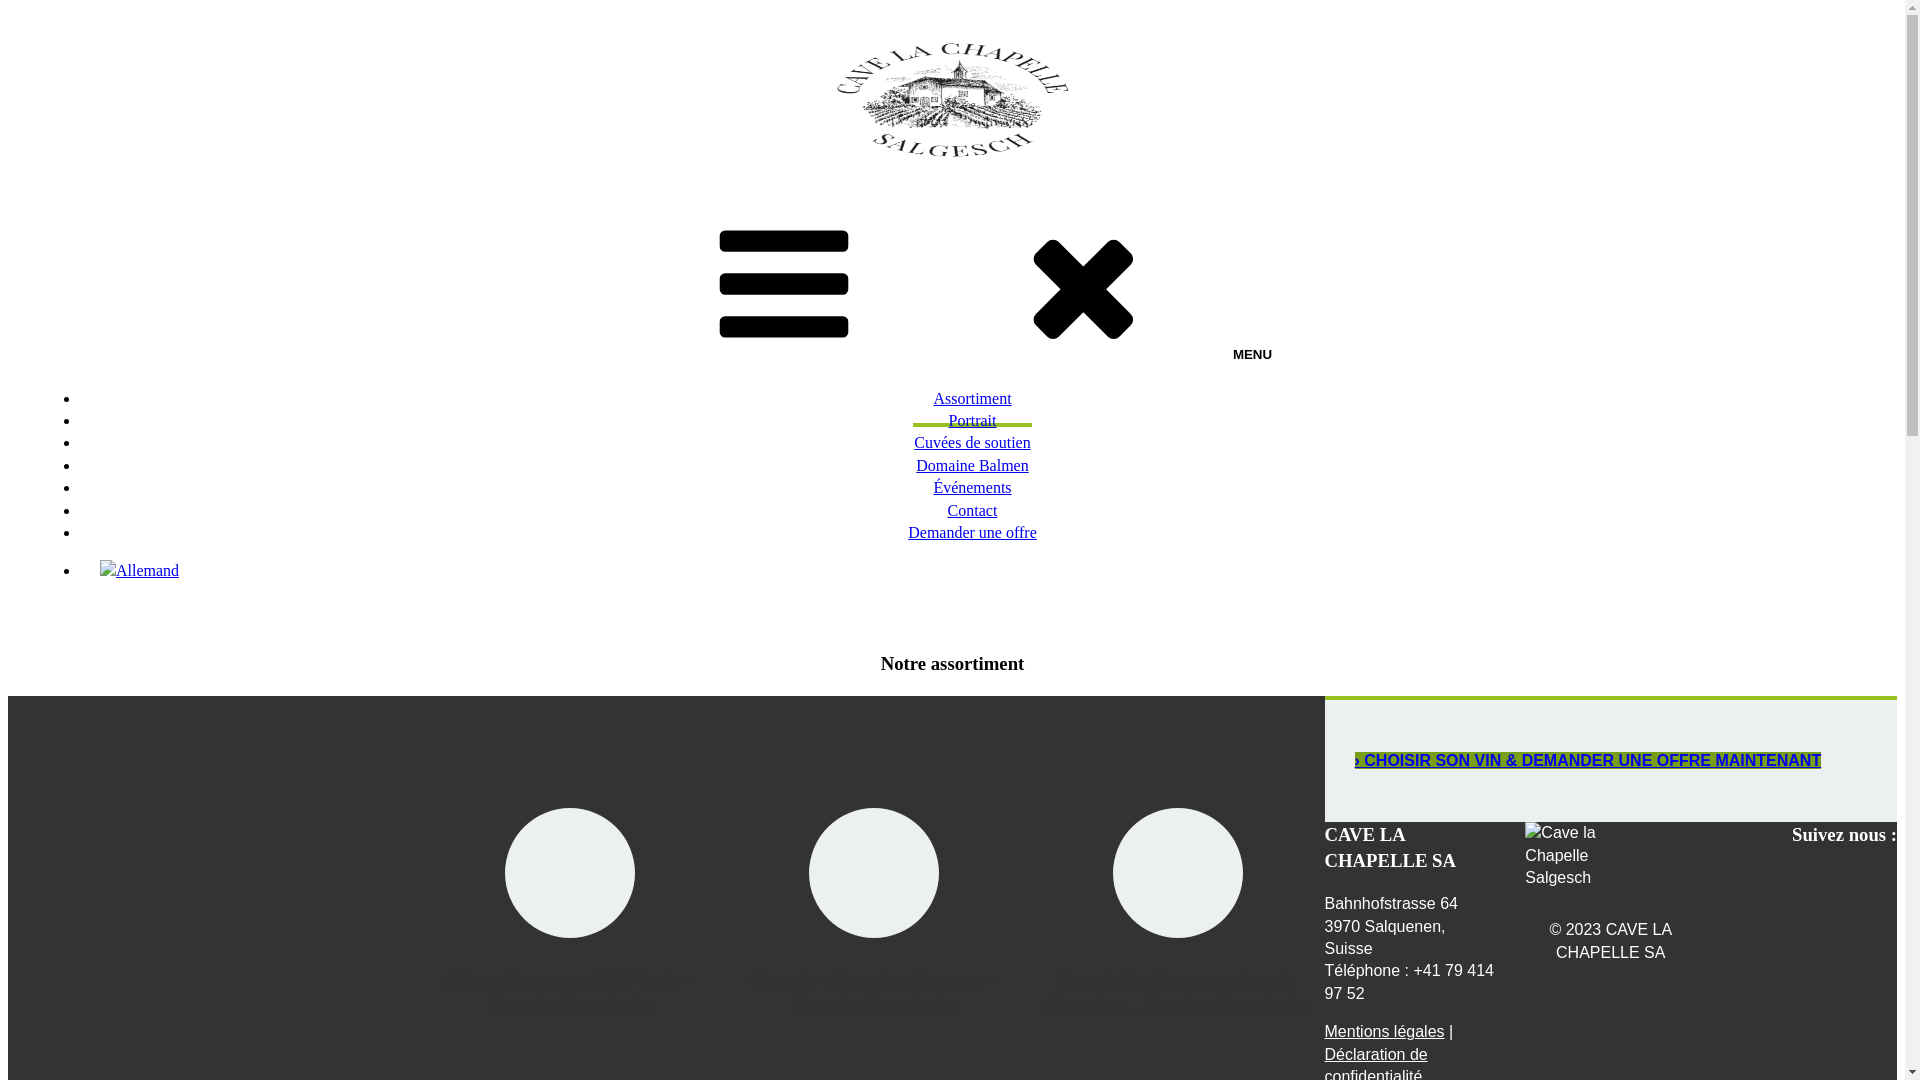 The width and height of the screenshot is (1920, 1080). I want to click on Portrait, so click(972, 422).